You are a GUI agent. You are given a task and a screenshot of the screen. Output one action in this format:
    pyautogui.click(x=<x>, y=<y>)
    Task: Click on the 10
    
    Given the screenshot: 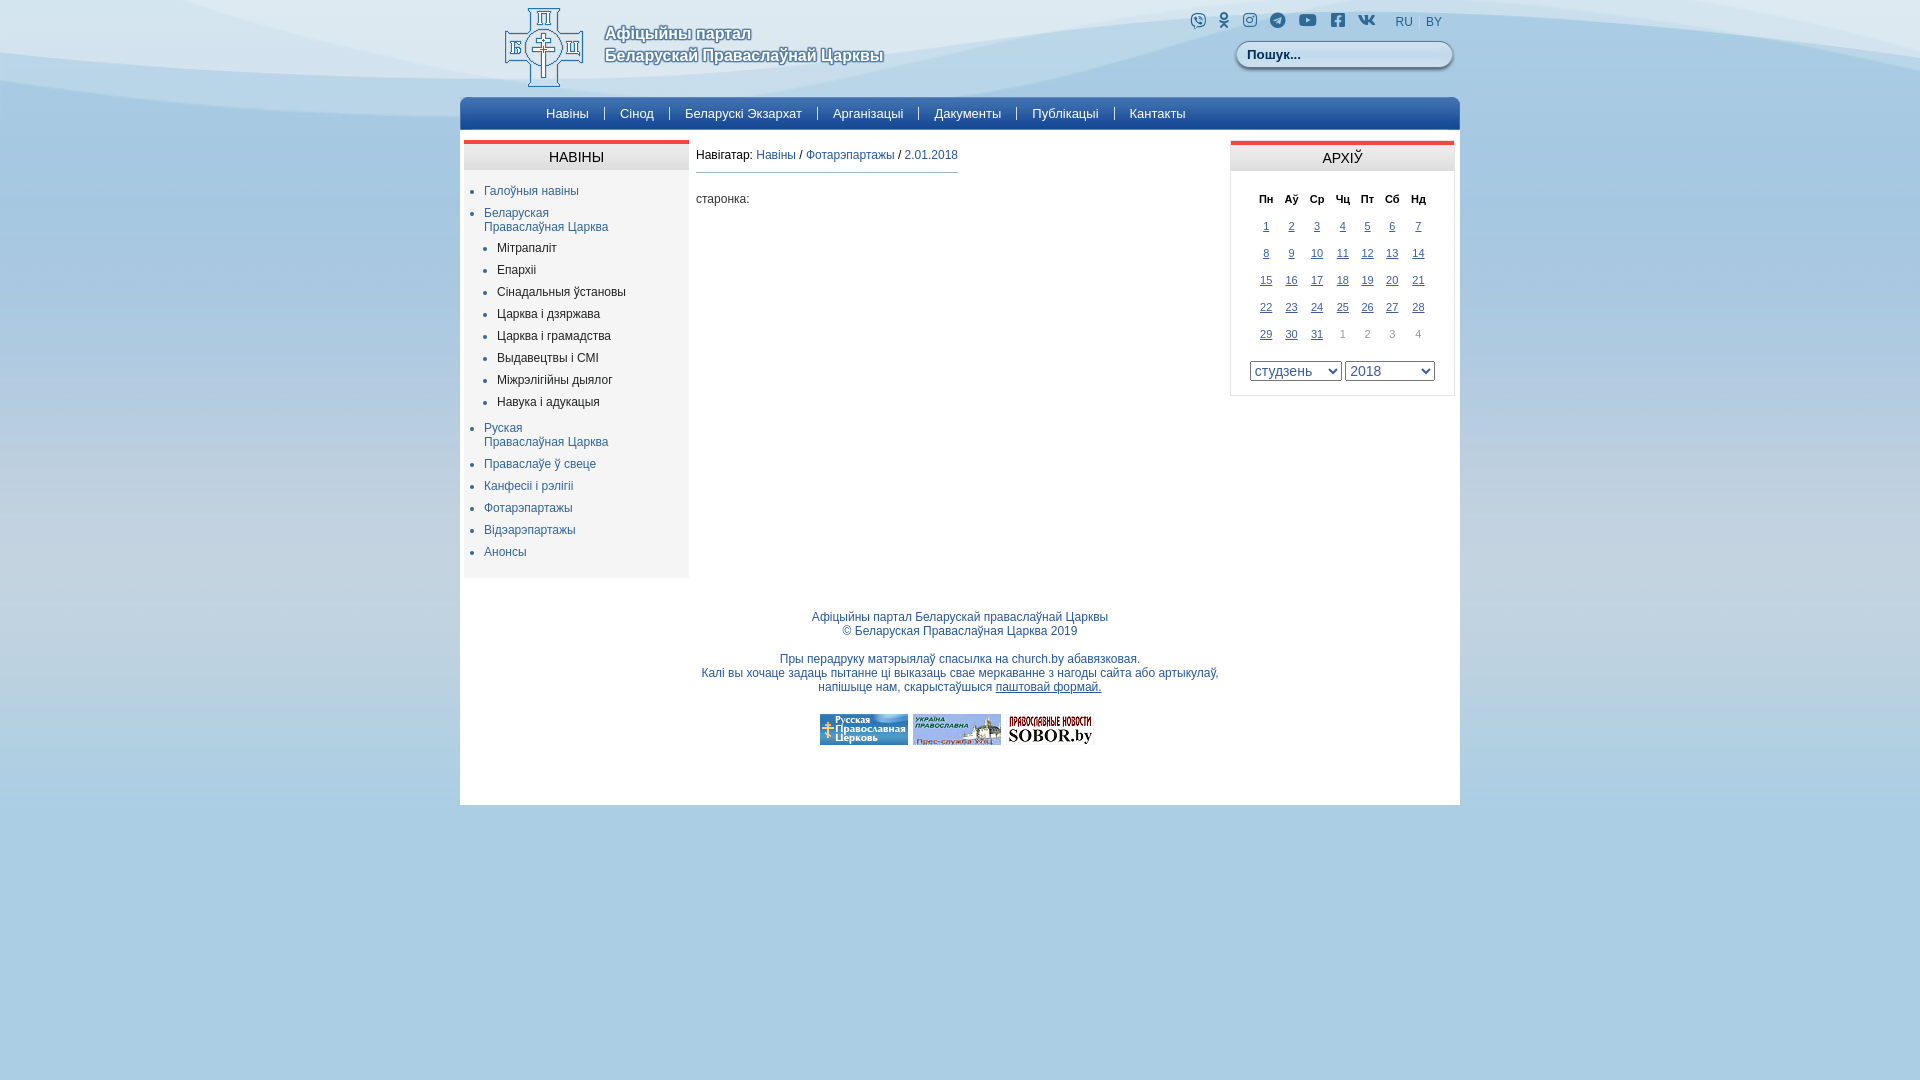 What is the action you would take?
    pyautogui.click(x=1317, y=252)
    